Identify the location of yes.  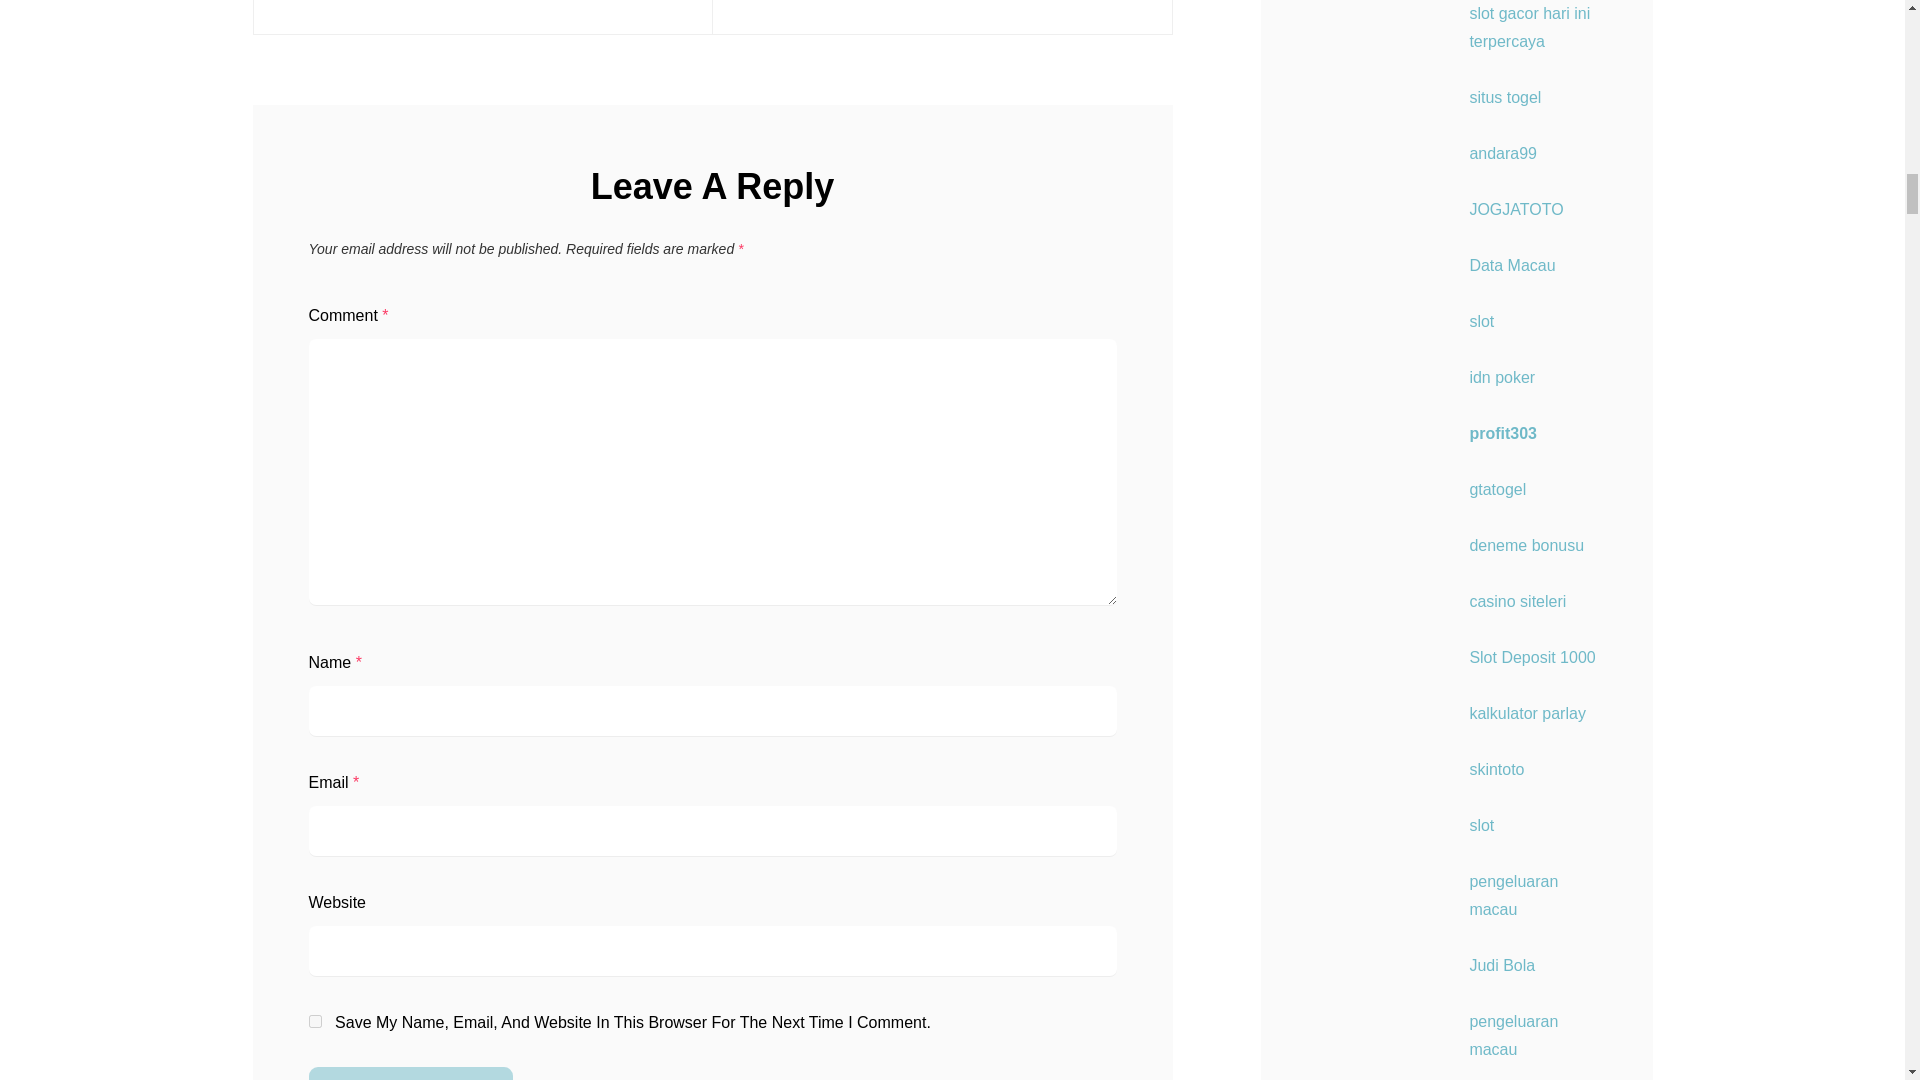
(314, 1022).